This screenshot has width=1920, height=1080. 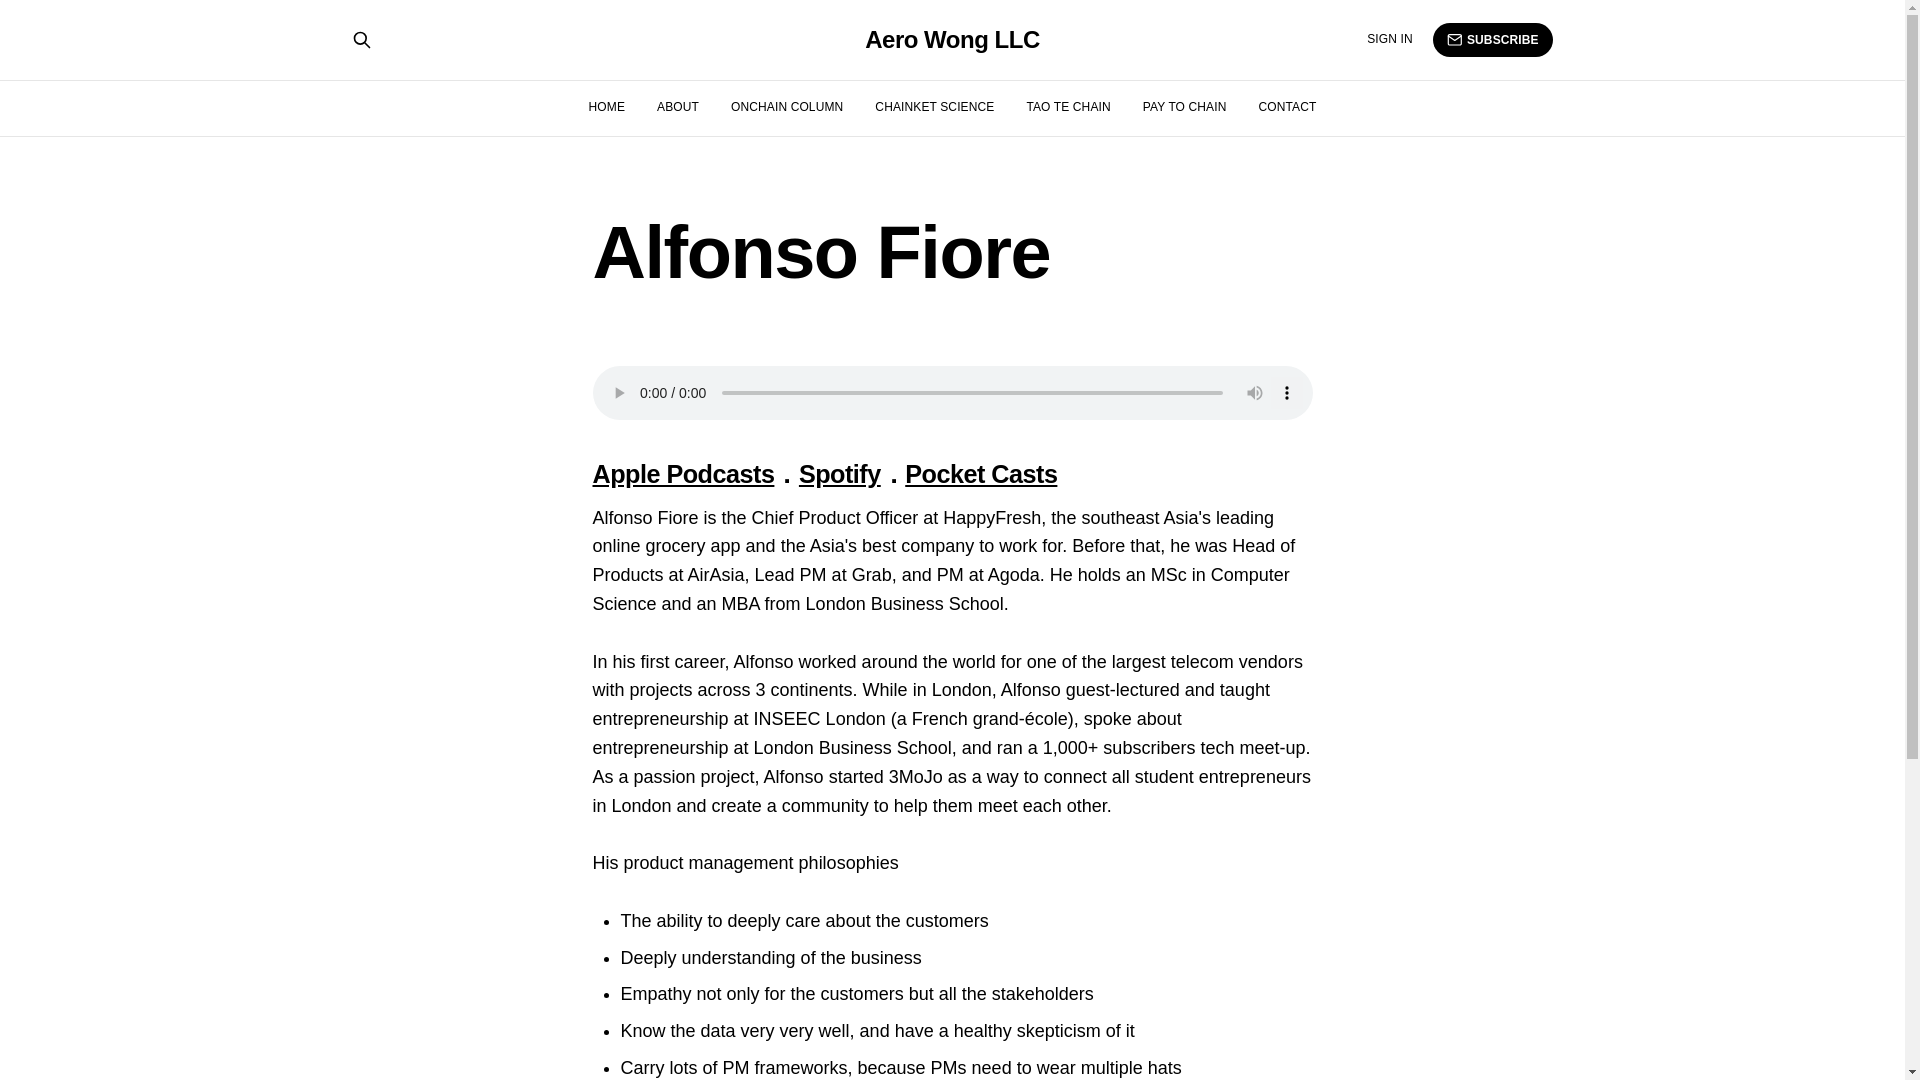 What do you see at coordinates (1492, 40) in the screenshot?
I see `SUBSCRIBE` at bounding box center [1492, 40].